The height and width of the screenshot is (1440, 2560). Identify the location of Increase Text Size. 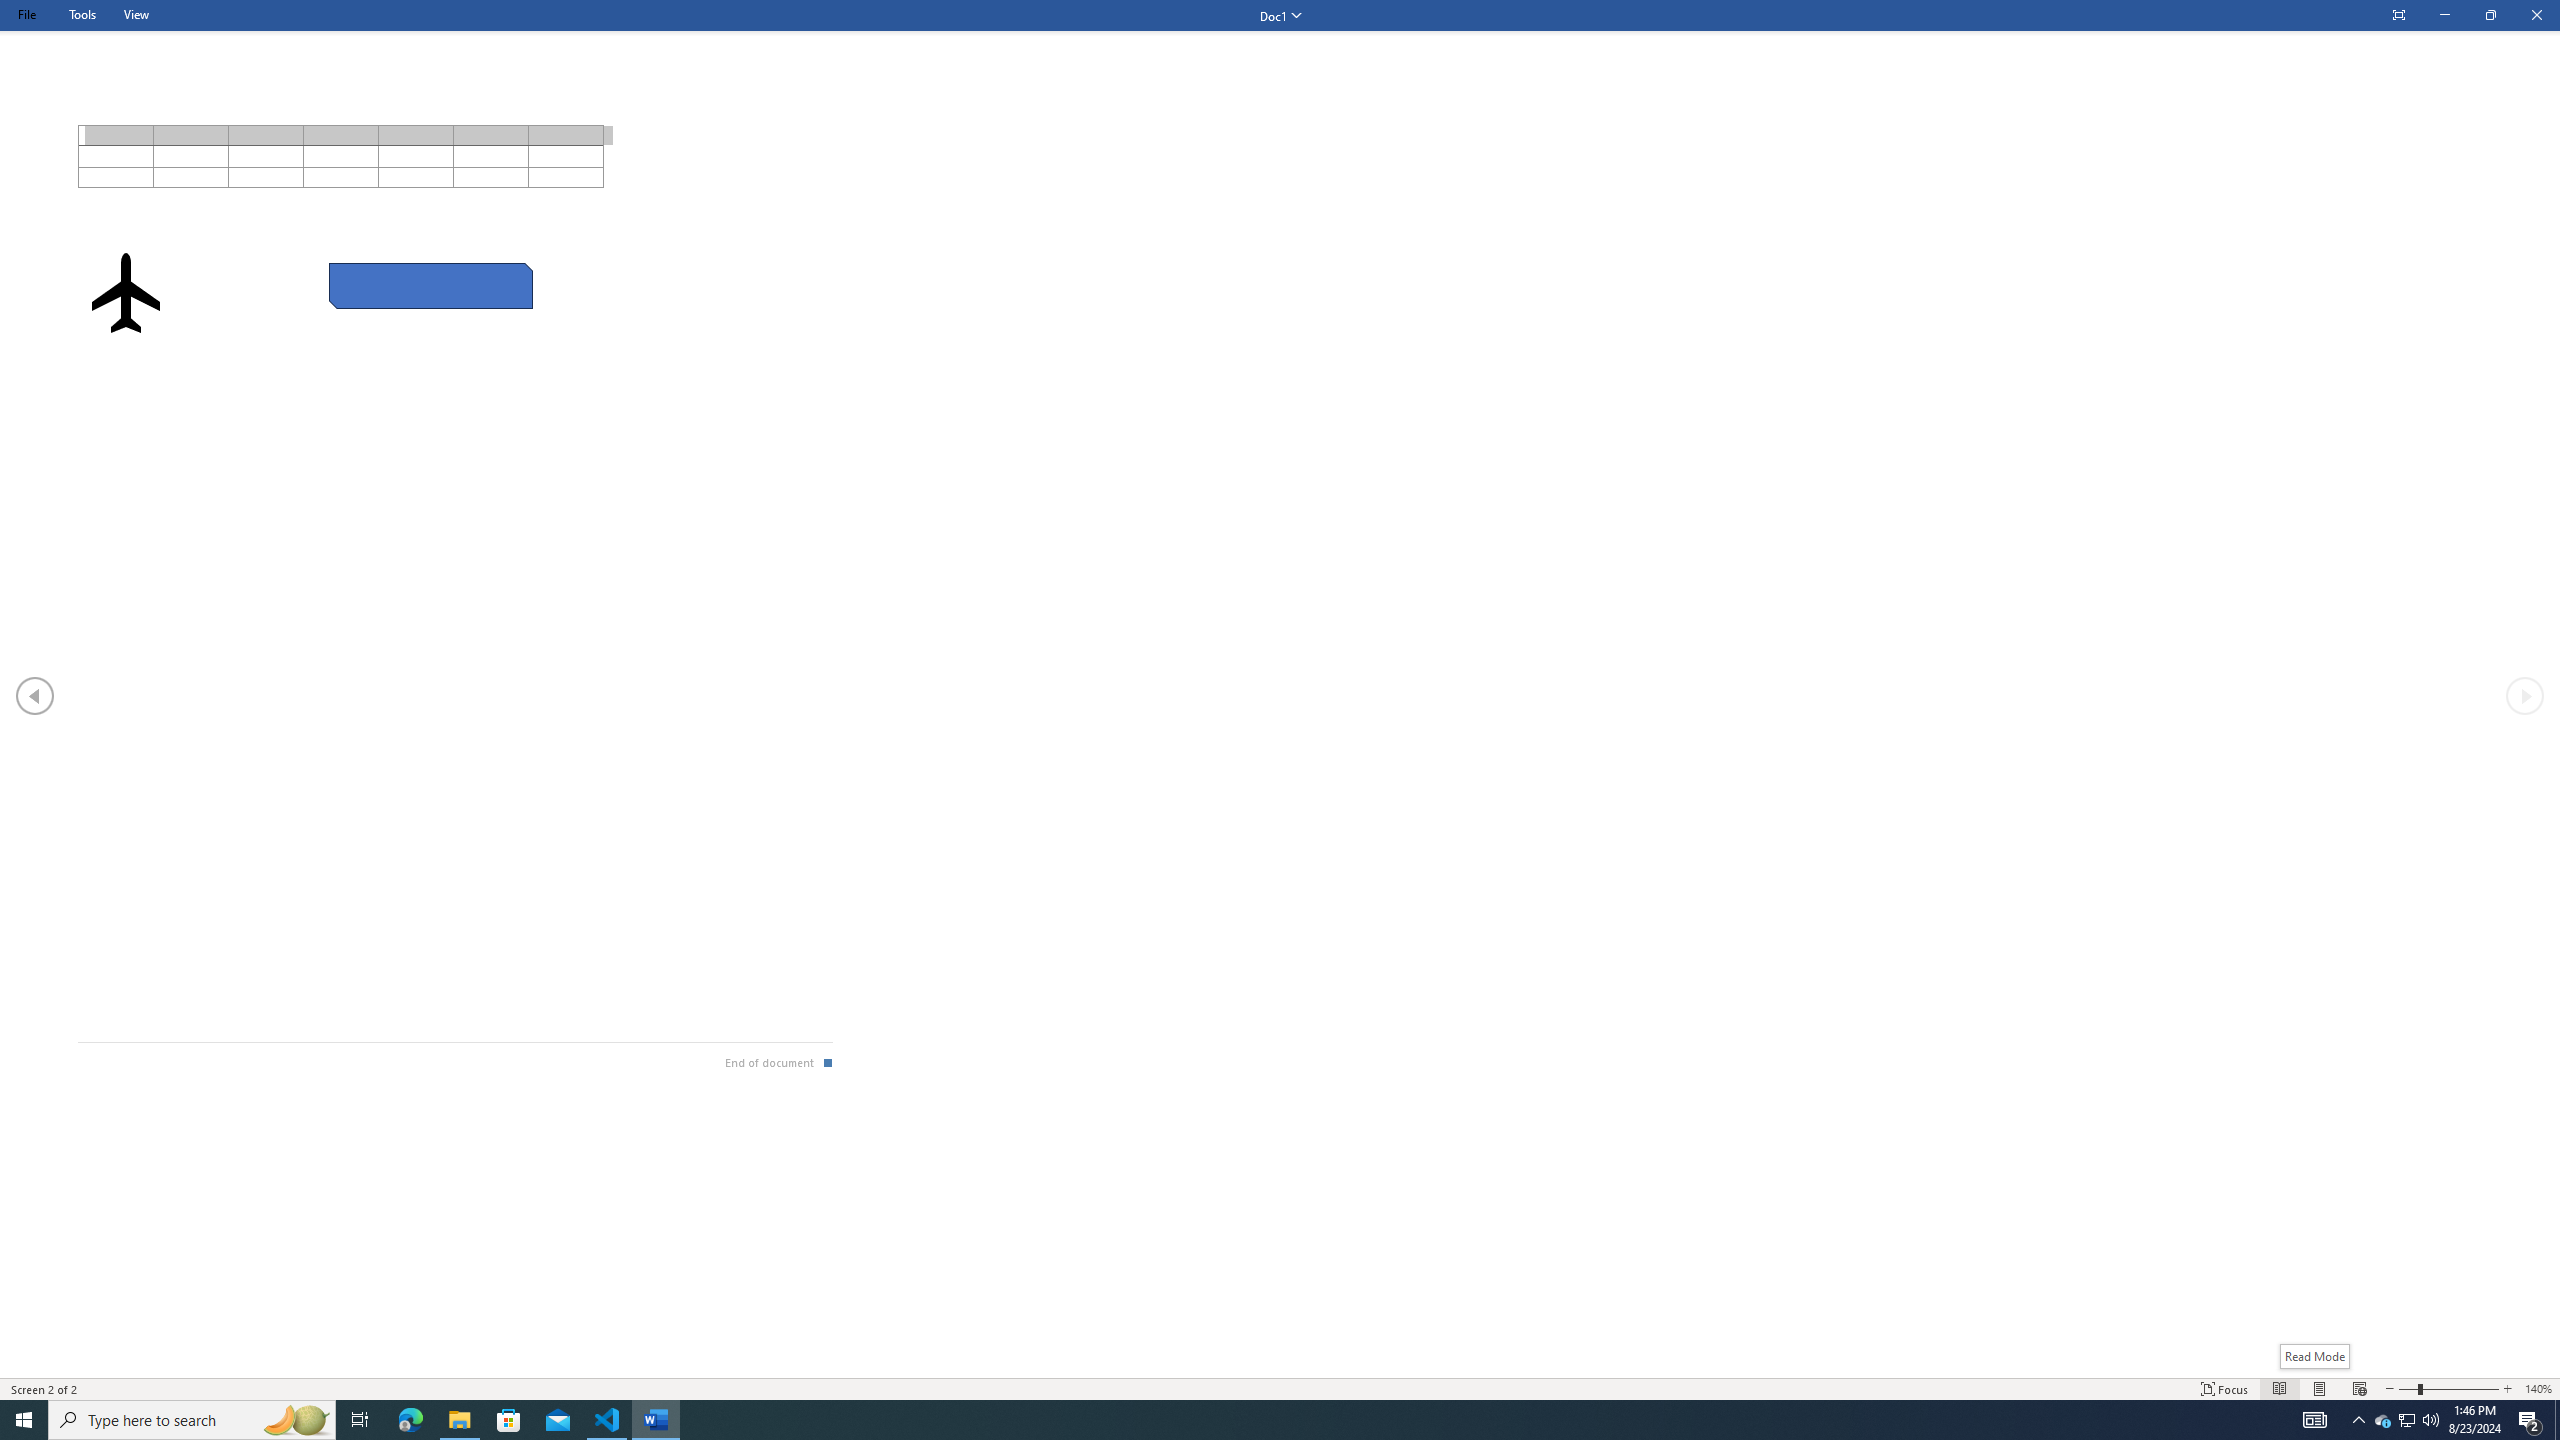
(2507, 1389).